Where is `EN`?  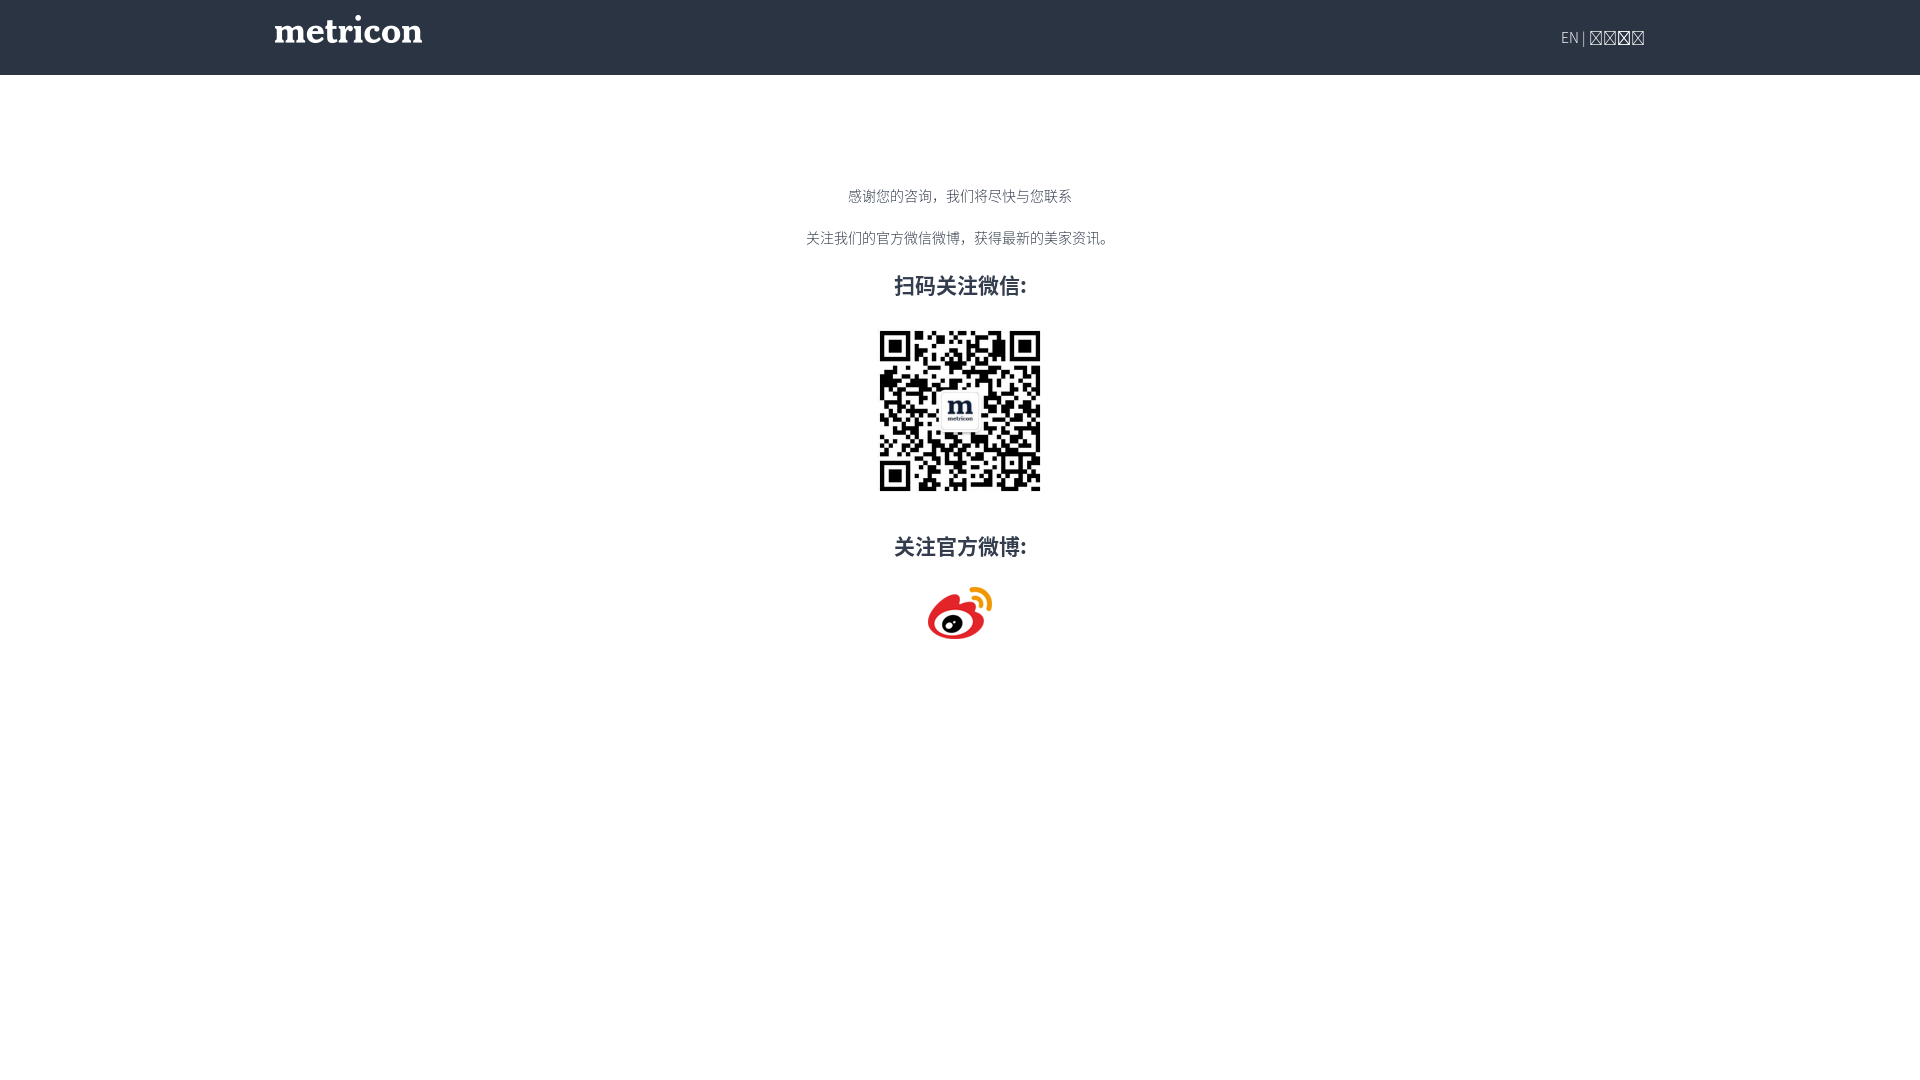
EN is located at coordinates (1570, 37).